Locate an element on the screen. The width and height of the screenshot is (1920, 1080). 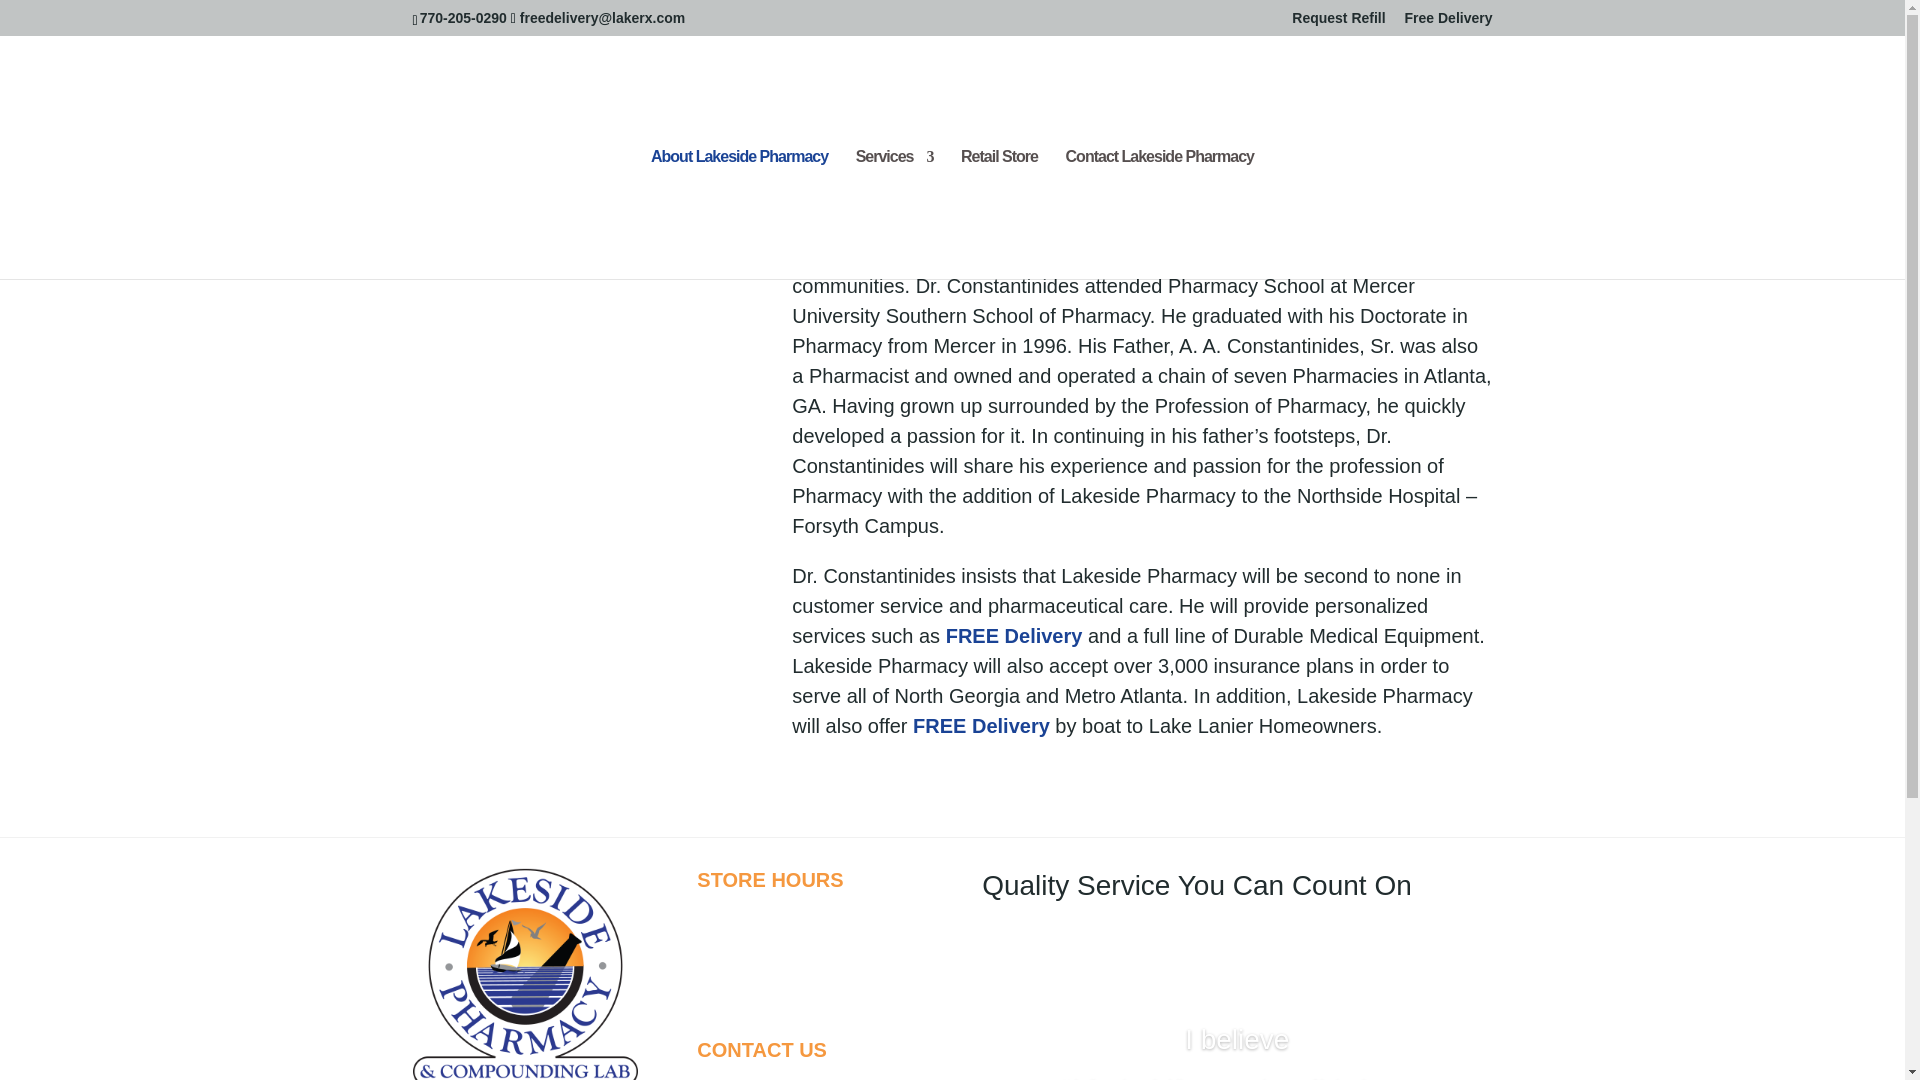
About Lakeside Pharmacy is located at coordinates (738, 214).